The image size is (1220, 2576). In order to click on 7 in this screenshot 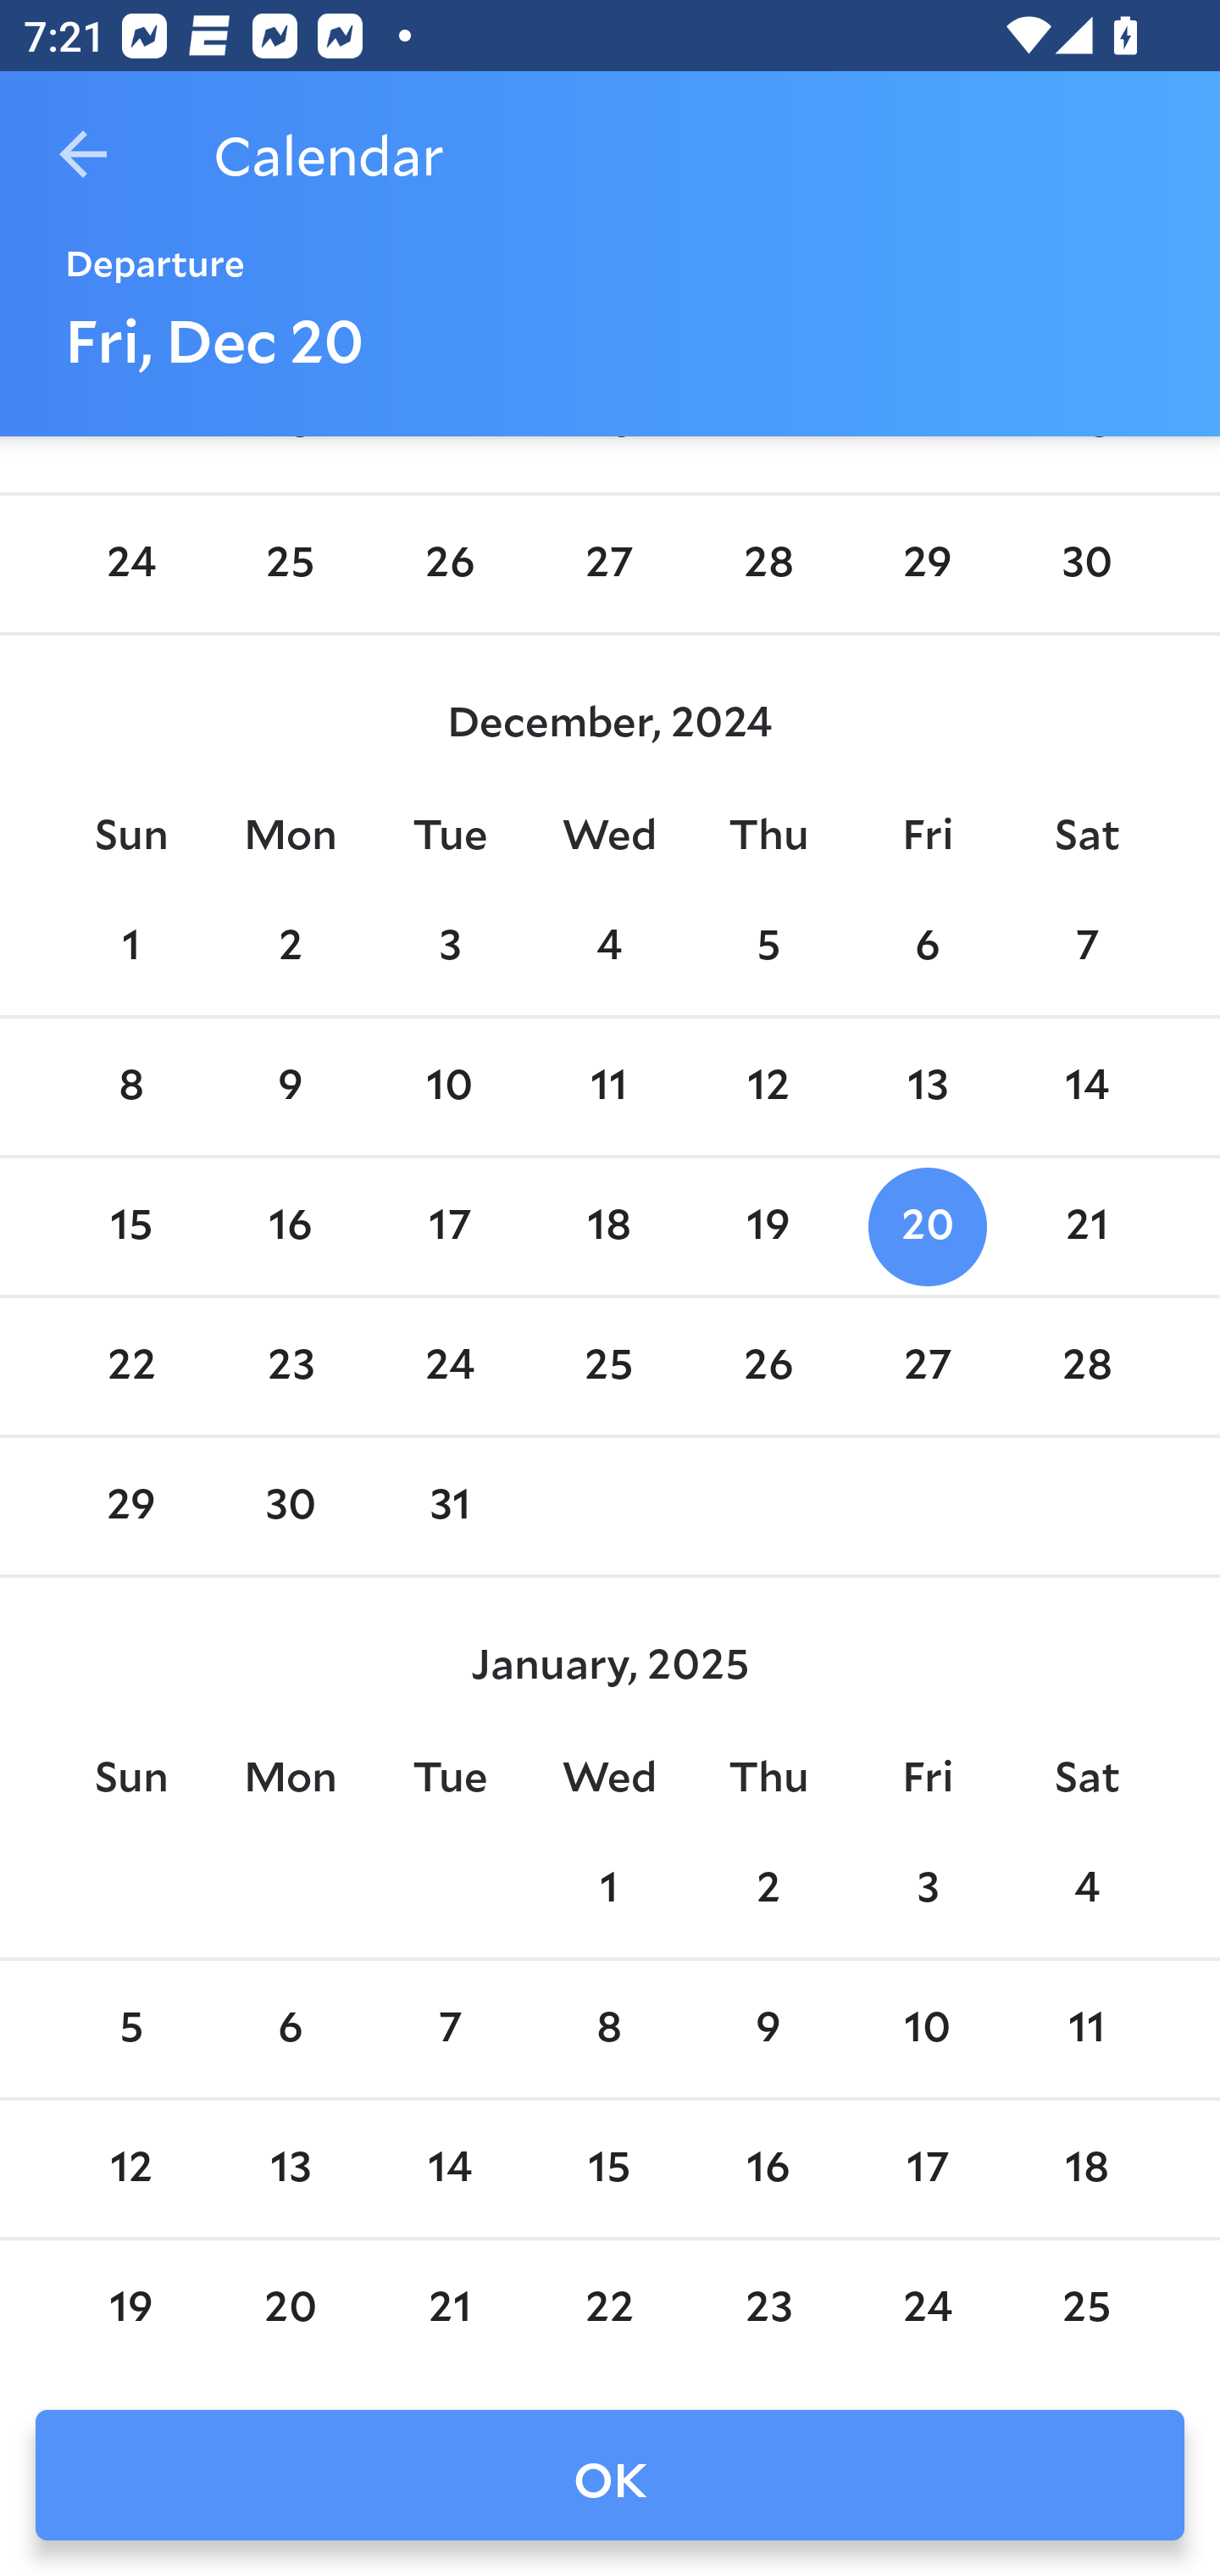, I will do `click(449, 2029)`.